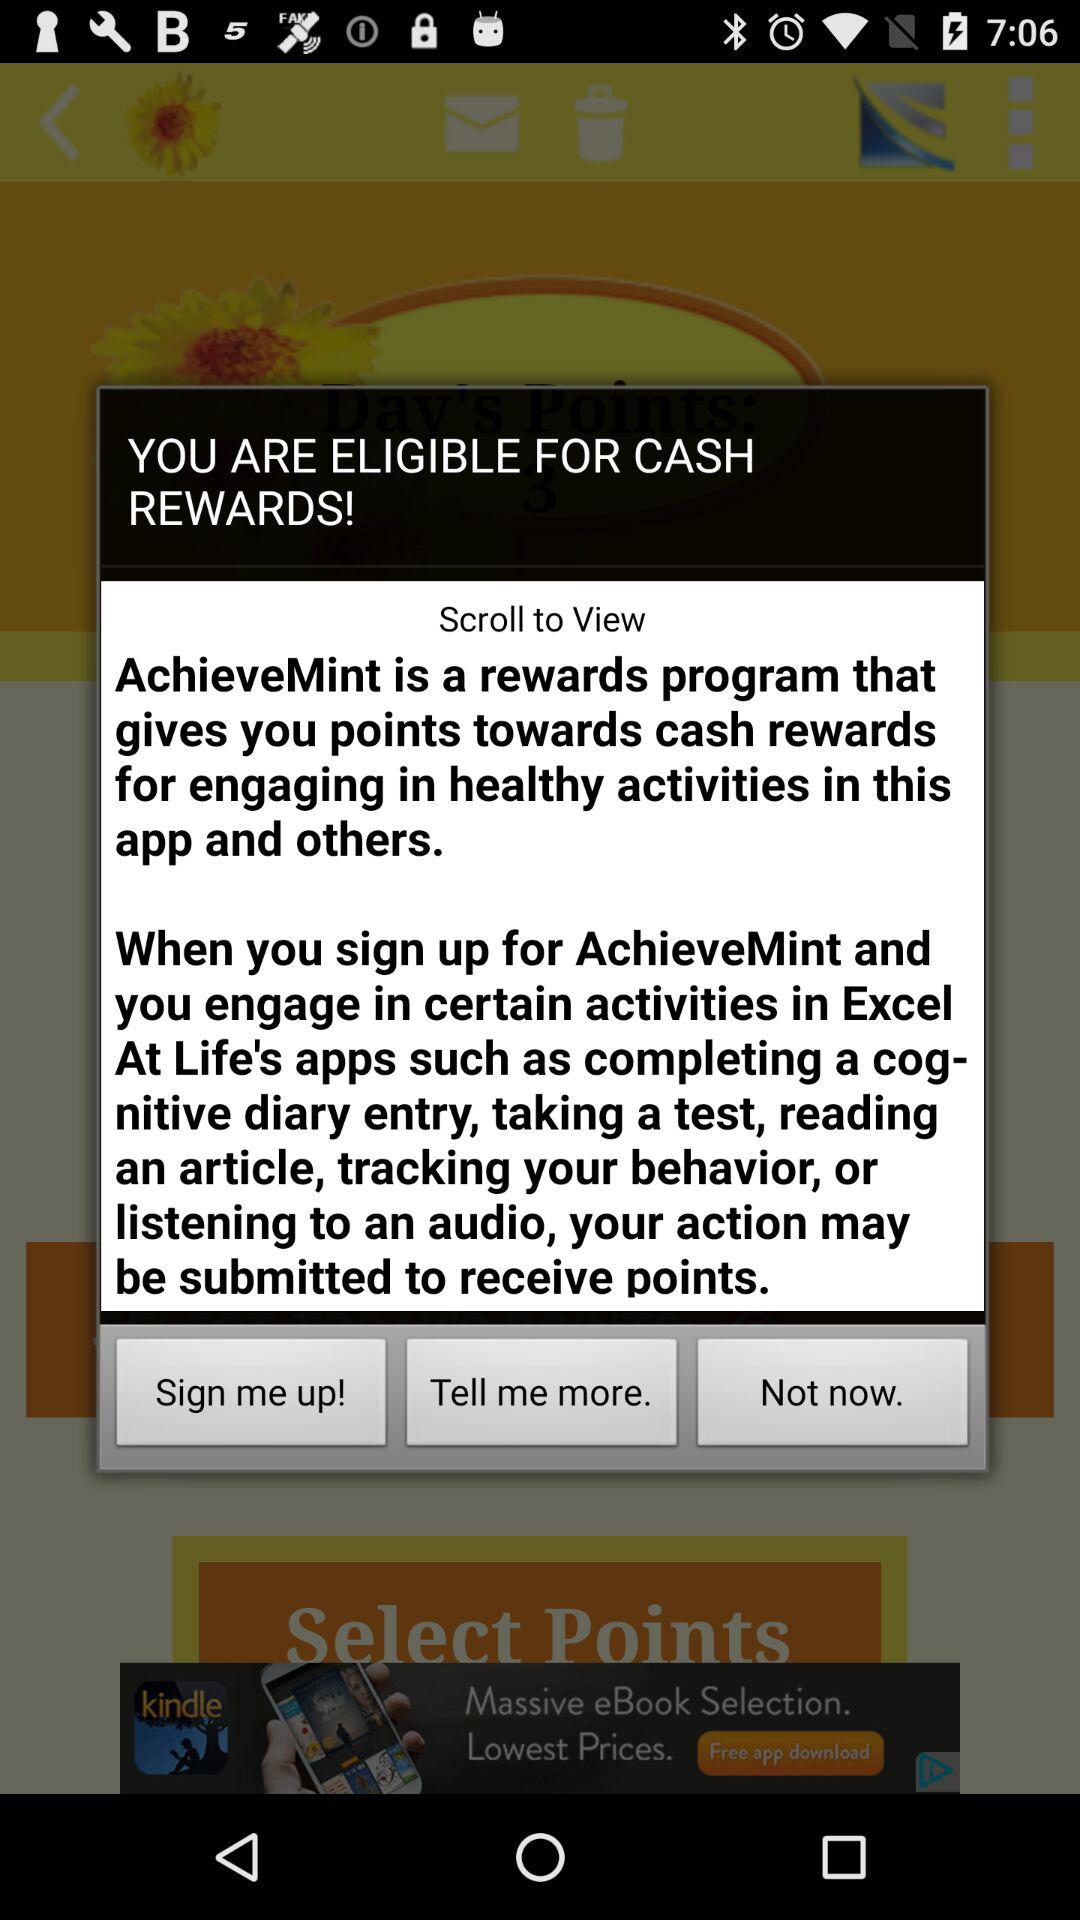  What do you see at coordinates (832, 1398) in the screenshot?
I see `select the item next to tell me more.` at bounding box center [832, 1398].